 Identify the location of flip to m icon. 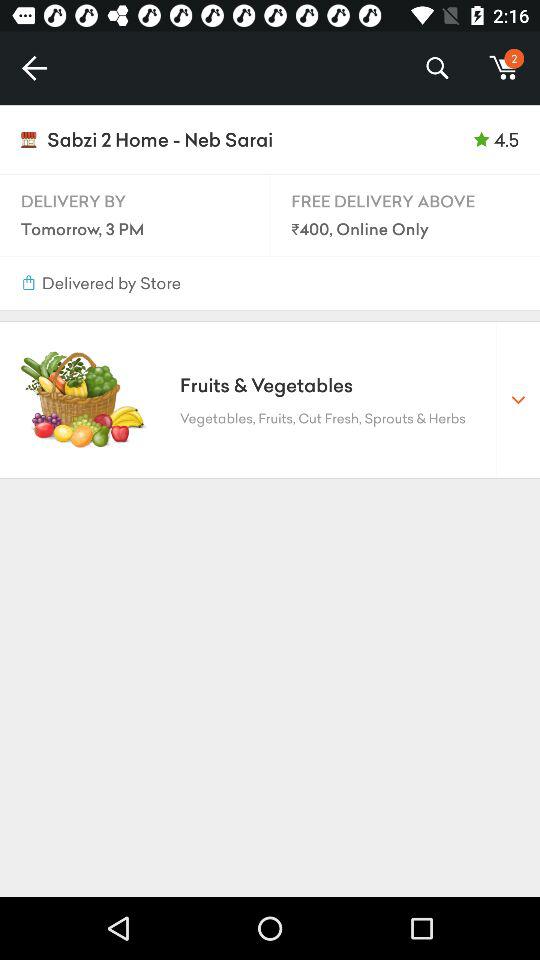
(504, 68).